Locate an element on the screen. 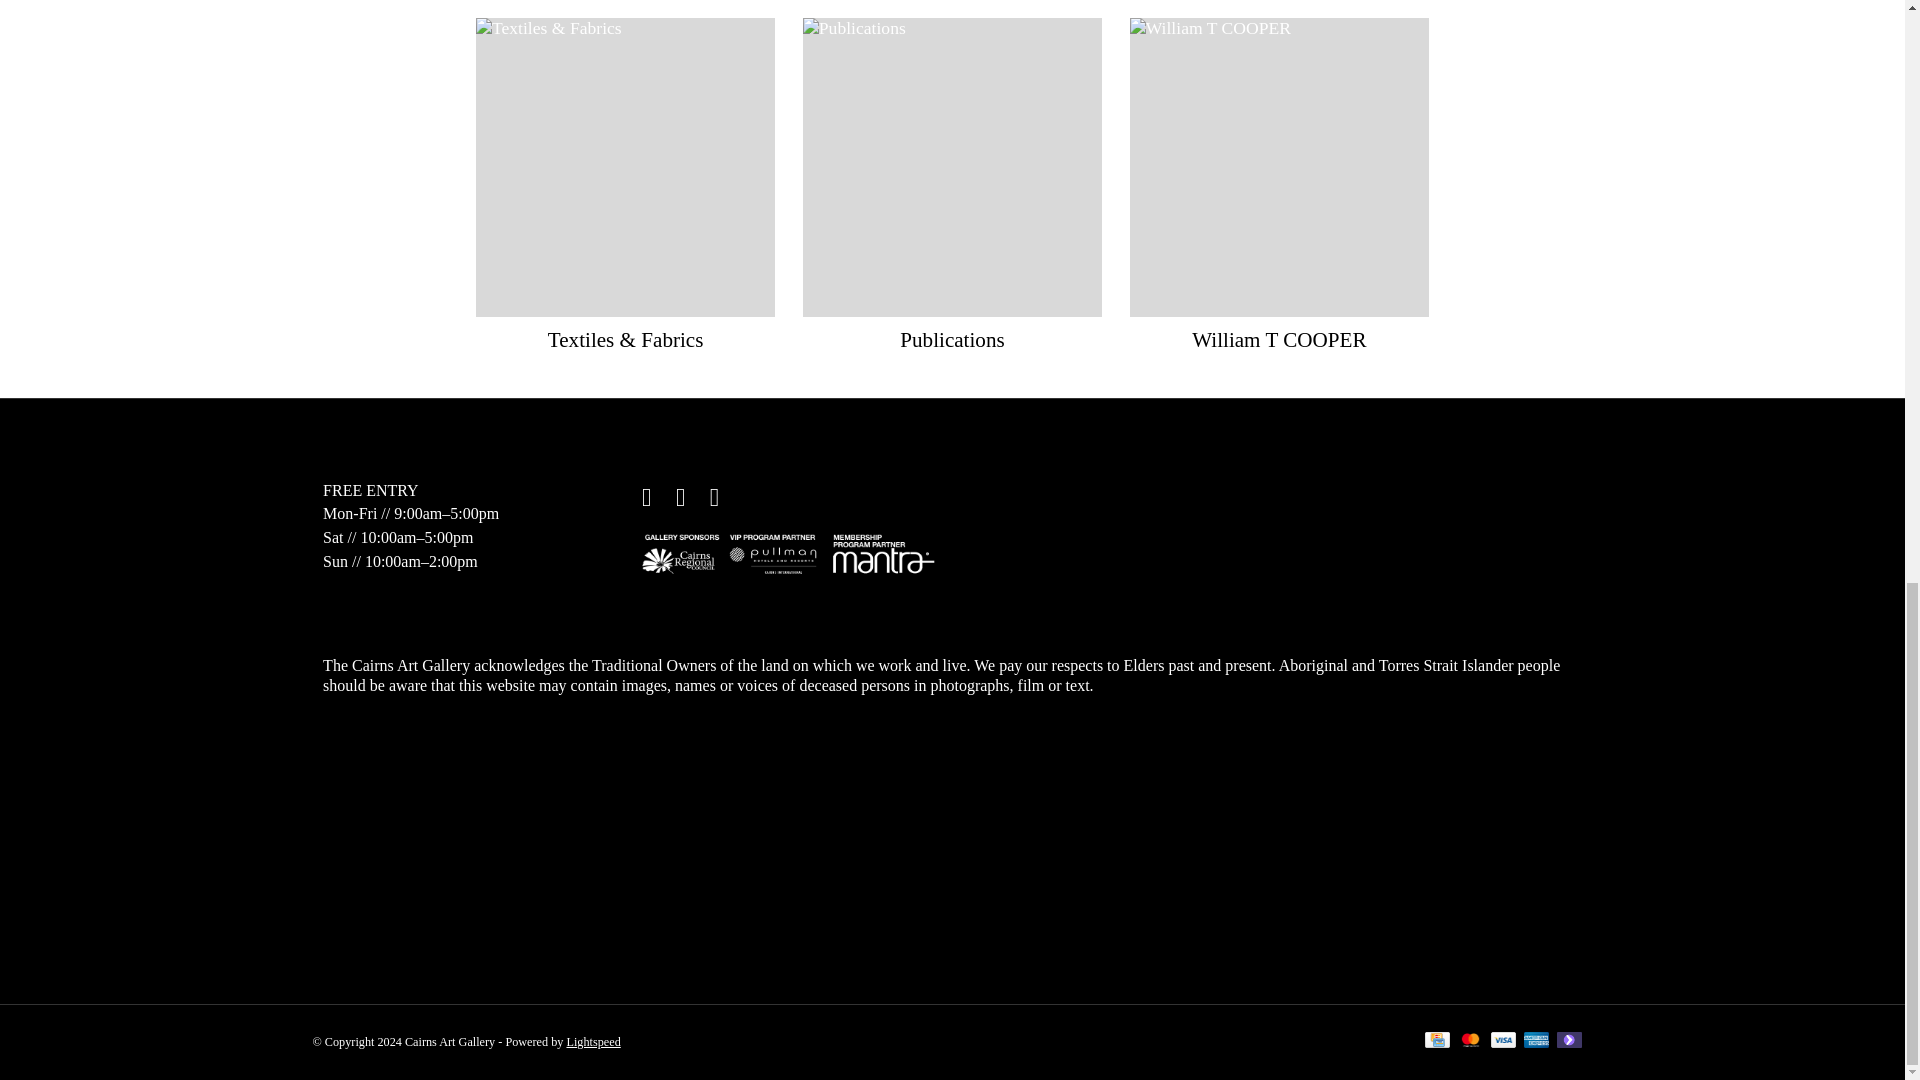 The image size is (1920, 1080). Publications is located at coordinates (952, 168).